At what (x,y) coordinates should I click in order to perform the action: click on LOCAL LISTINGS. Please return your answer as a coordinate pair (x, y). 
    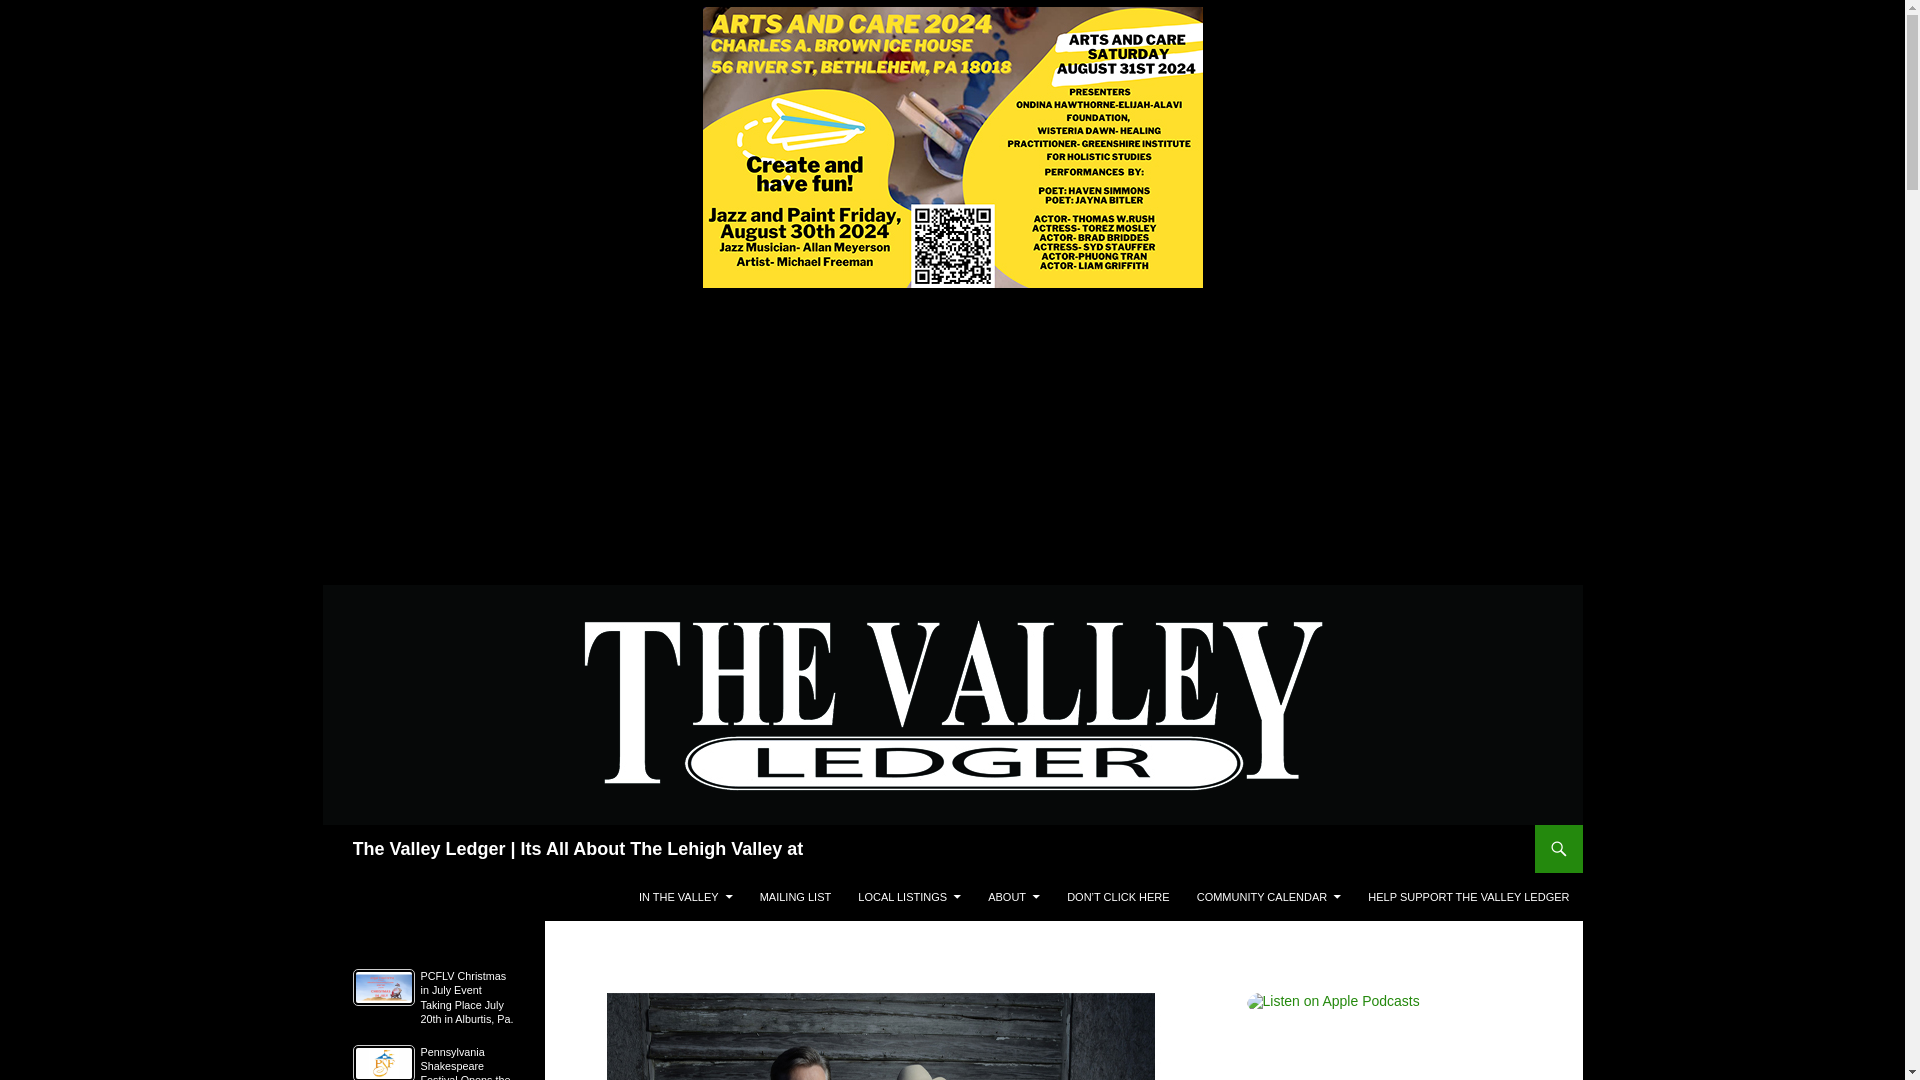
    Looking at the image, I should click on (910, 896).